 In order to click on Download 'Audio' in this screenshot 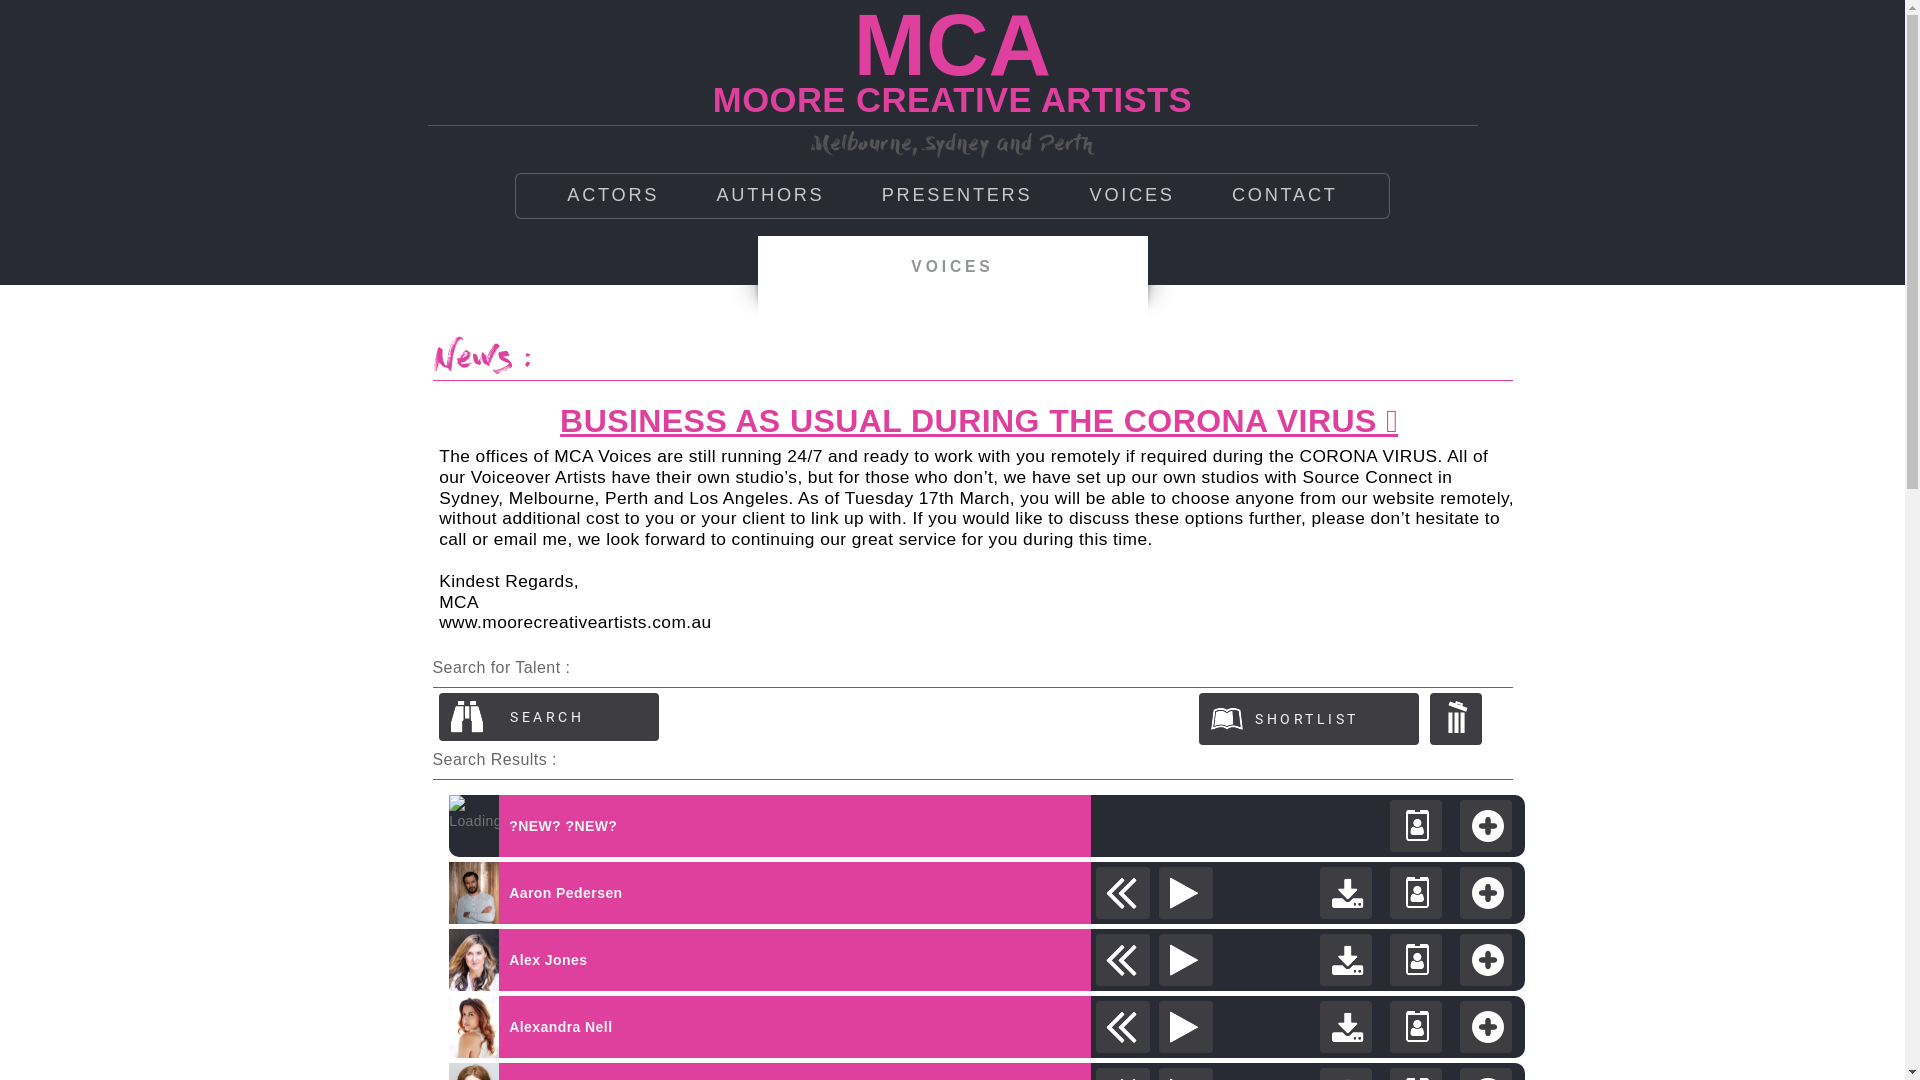, I will do `click(1346, 893)`.